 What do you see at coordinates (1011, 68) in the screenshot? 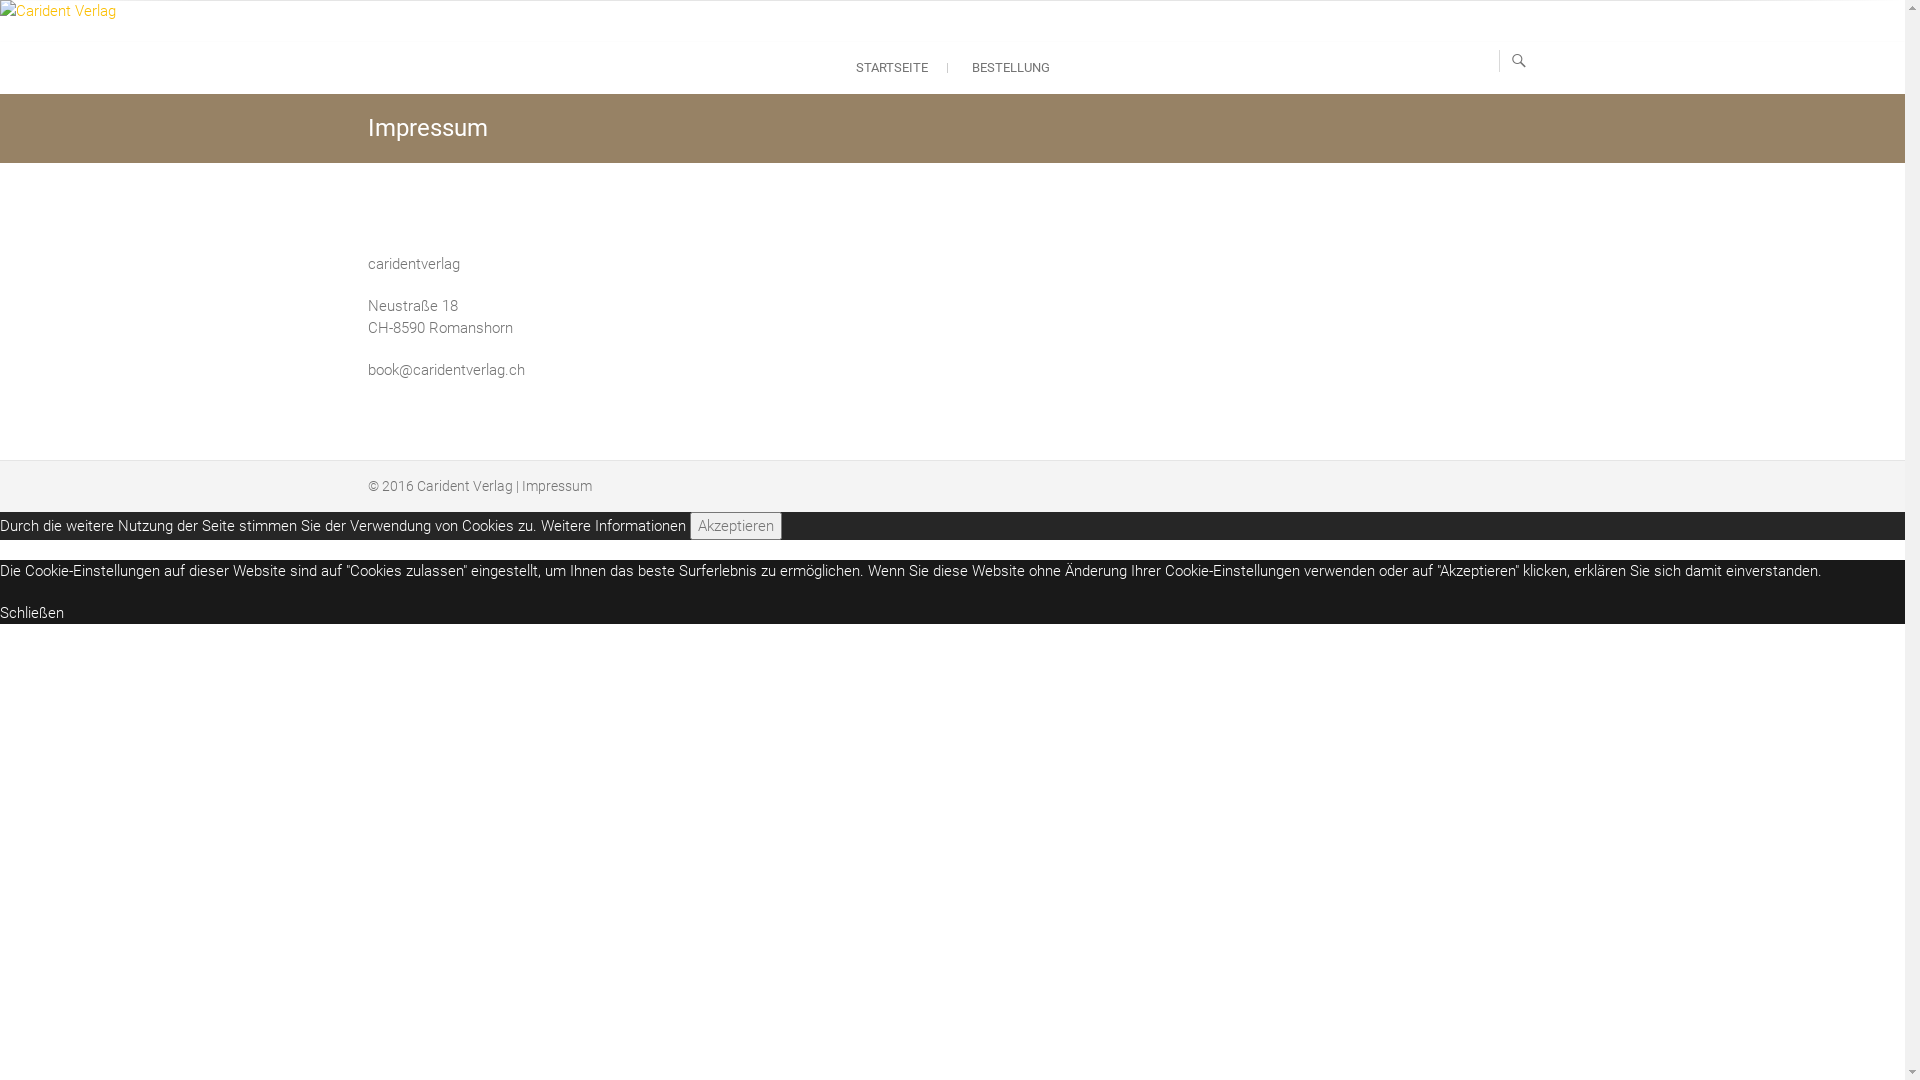
I see `BESTELLUNG` at bounding box center [1011, 68].